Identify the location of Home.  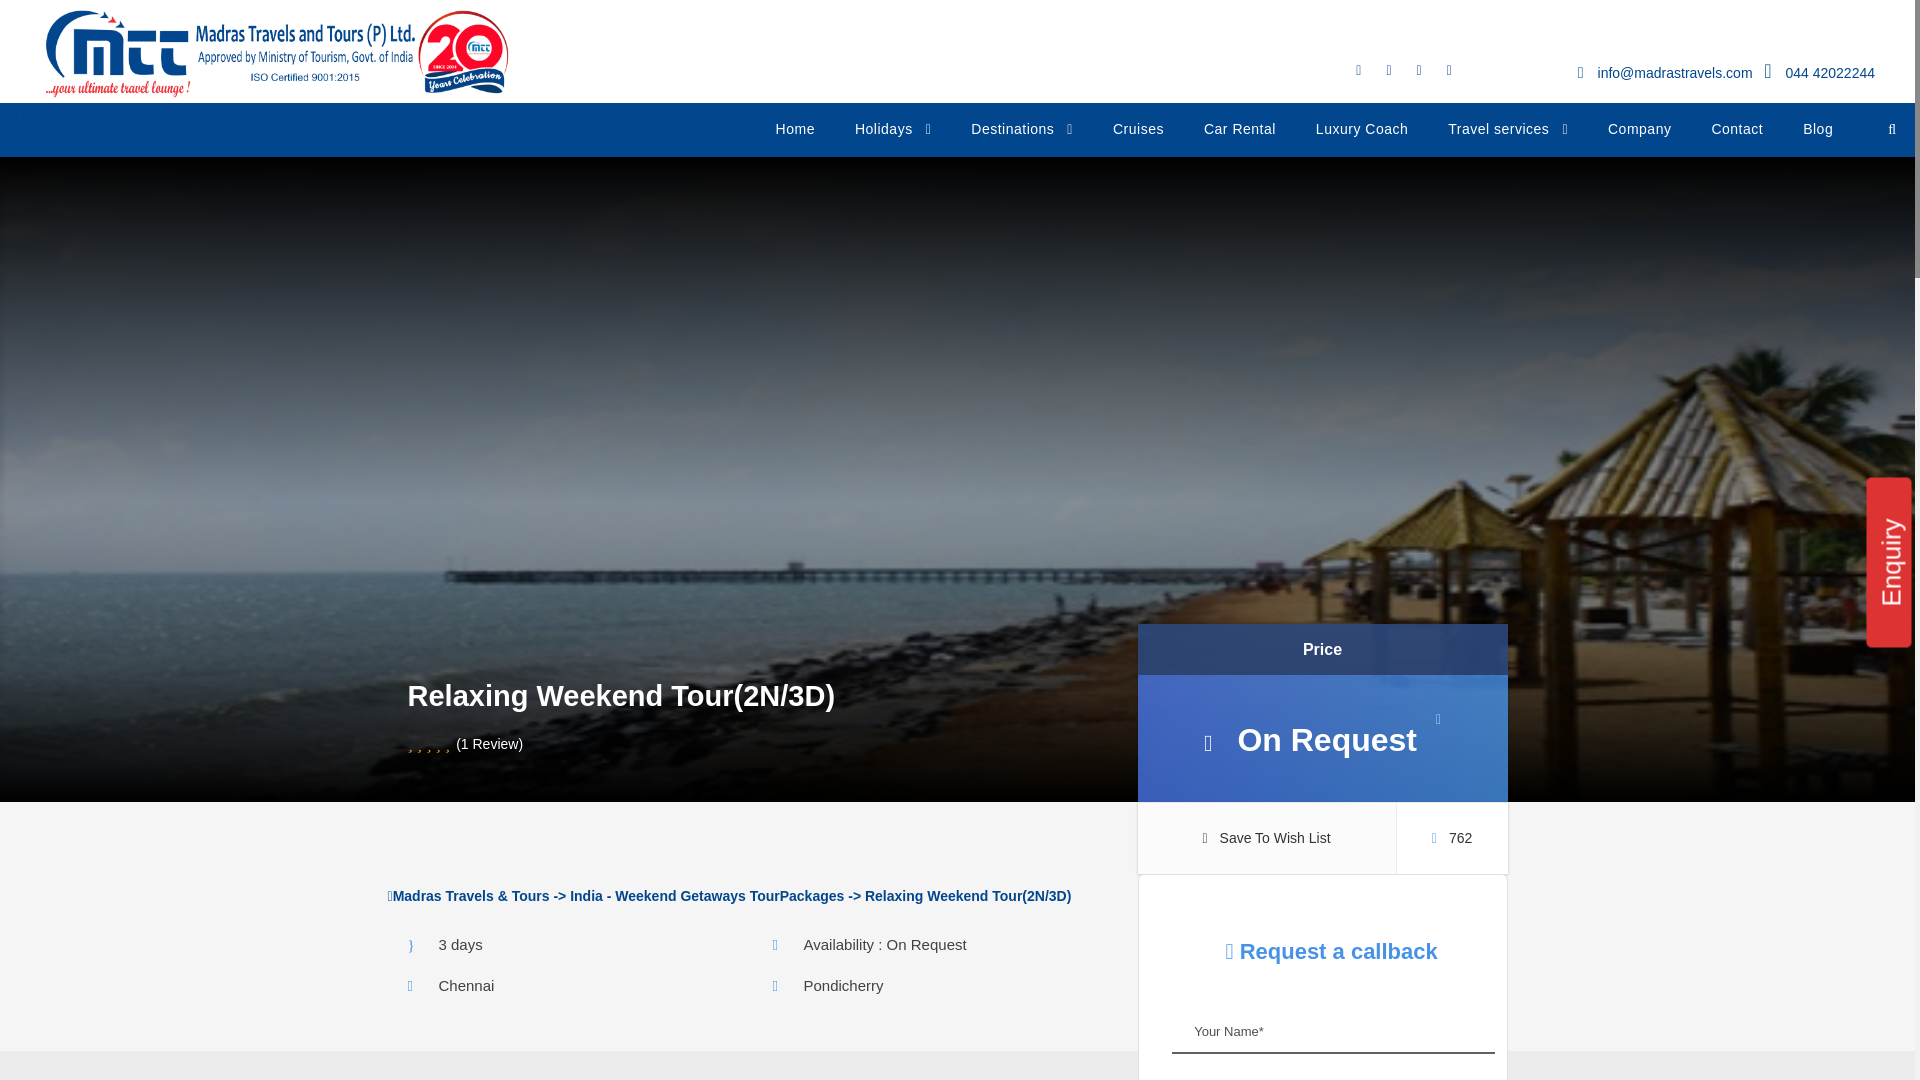
(276, 54).